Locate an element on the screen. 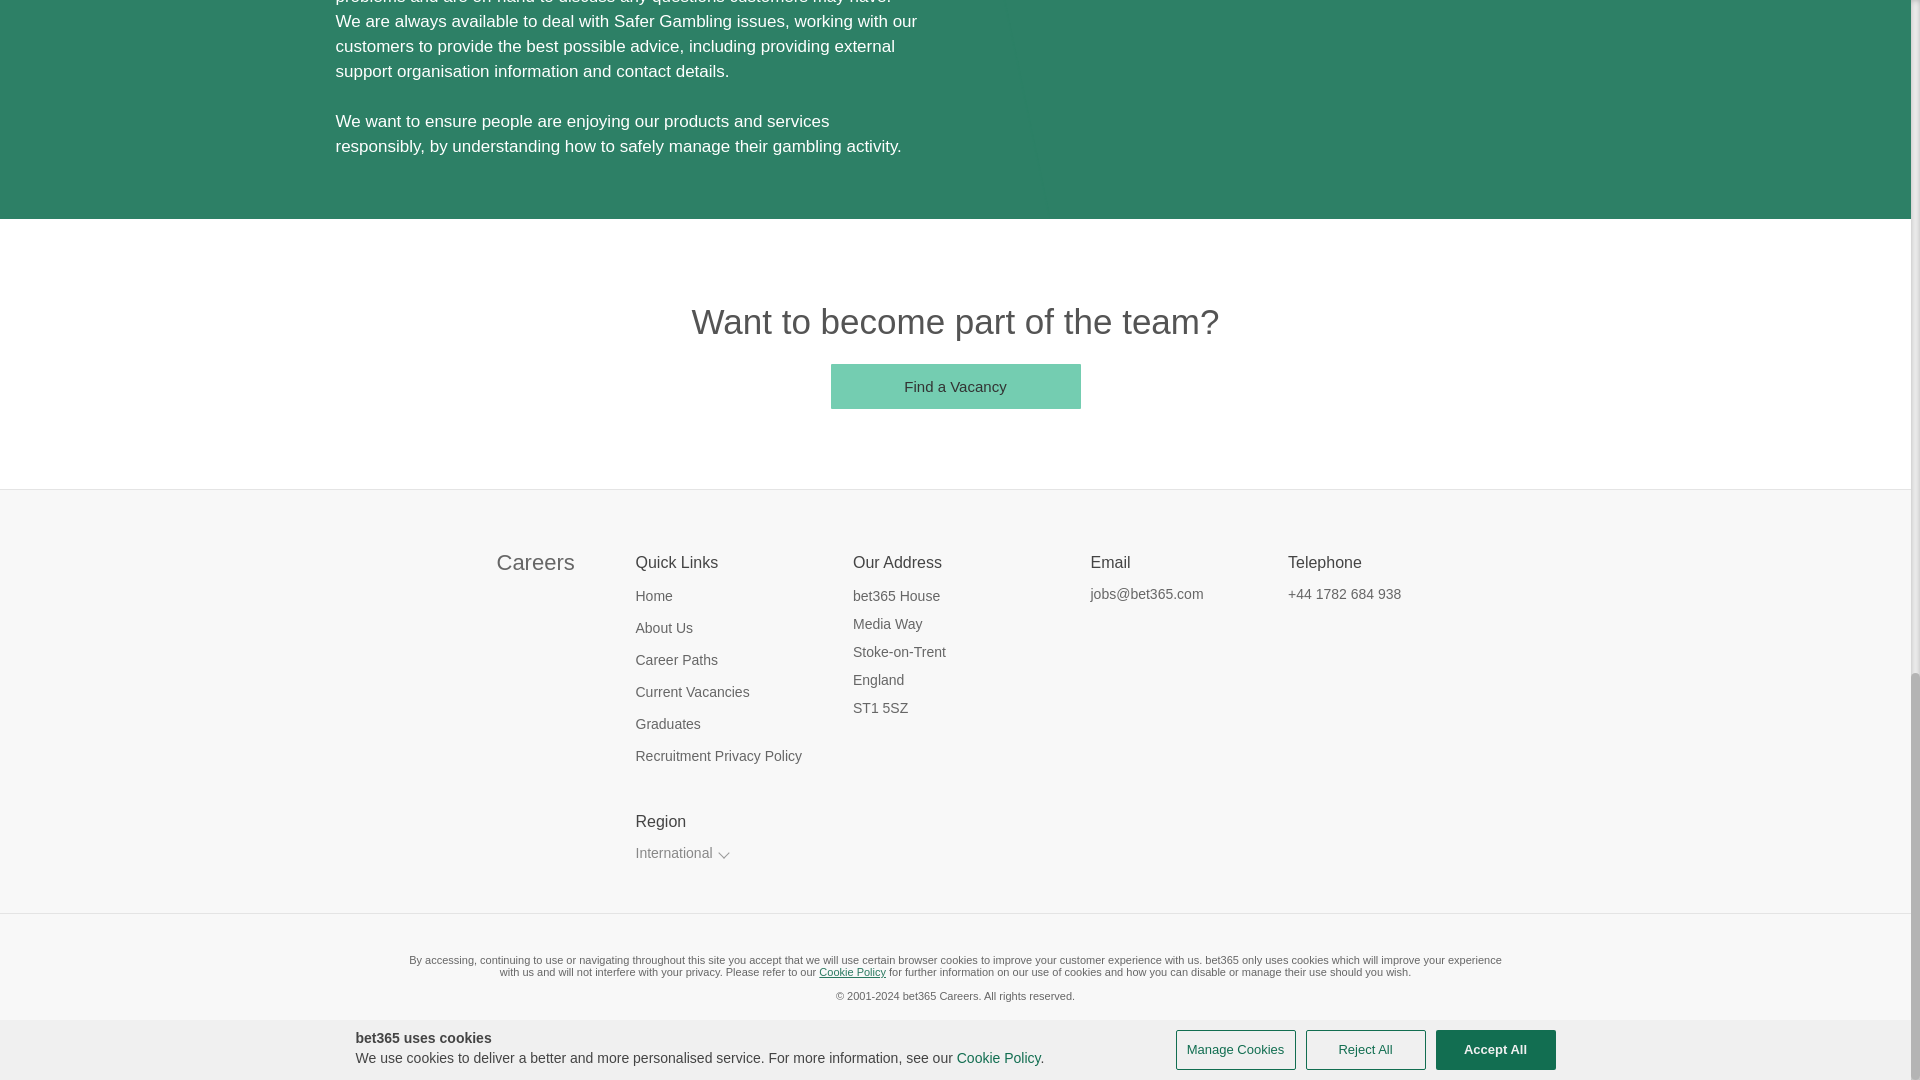 This screenshot has width=1920, height=1080. Recruitment Privacy Policy is located at coordinates (744, 756).